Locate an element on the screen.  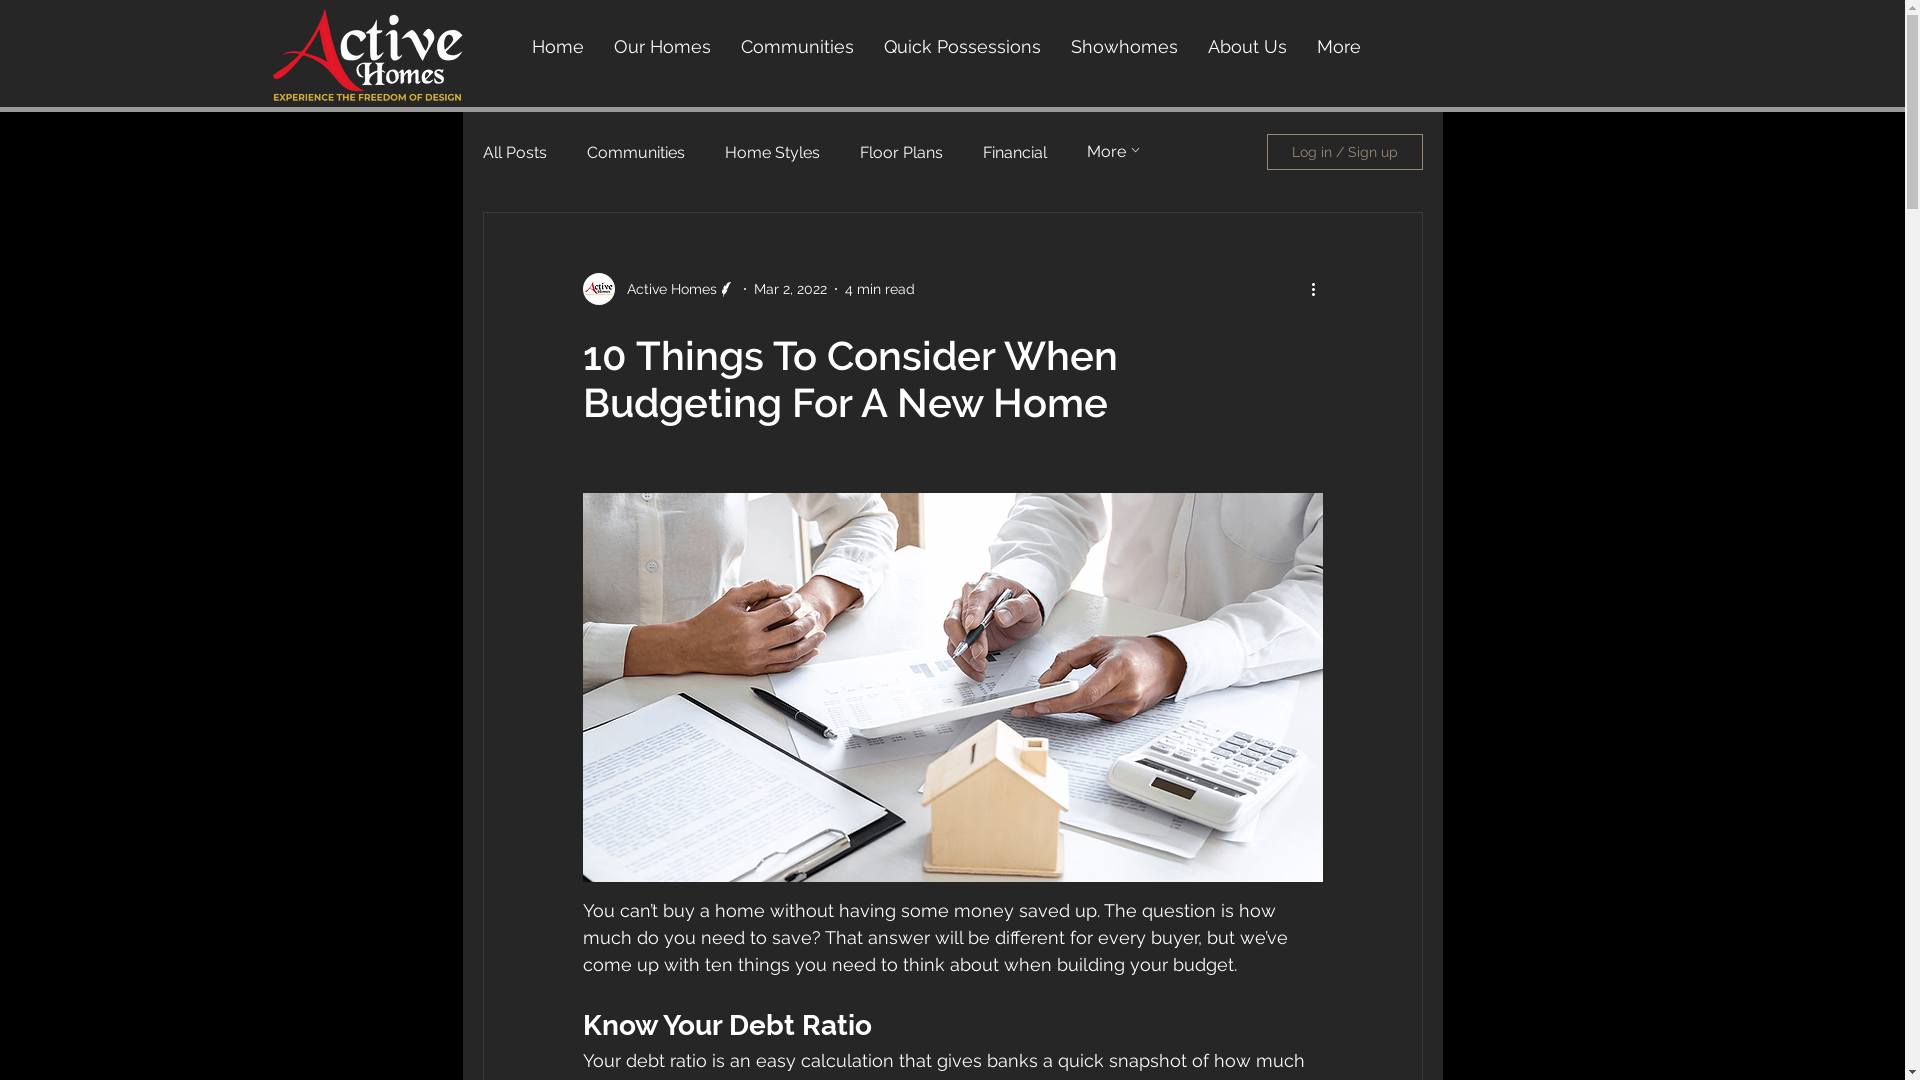
Home Styles is located at coordinates (772, 152).